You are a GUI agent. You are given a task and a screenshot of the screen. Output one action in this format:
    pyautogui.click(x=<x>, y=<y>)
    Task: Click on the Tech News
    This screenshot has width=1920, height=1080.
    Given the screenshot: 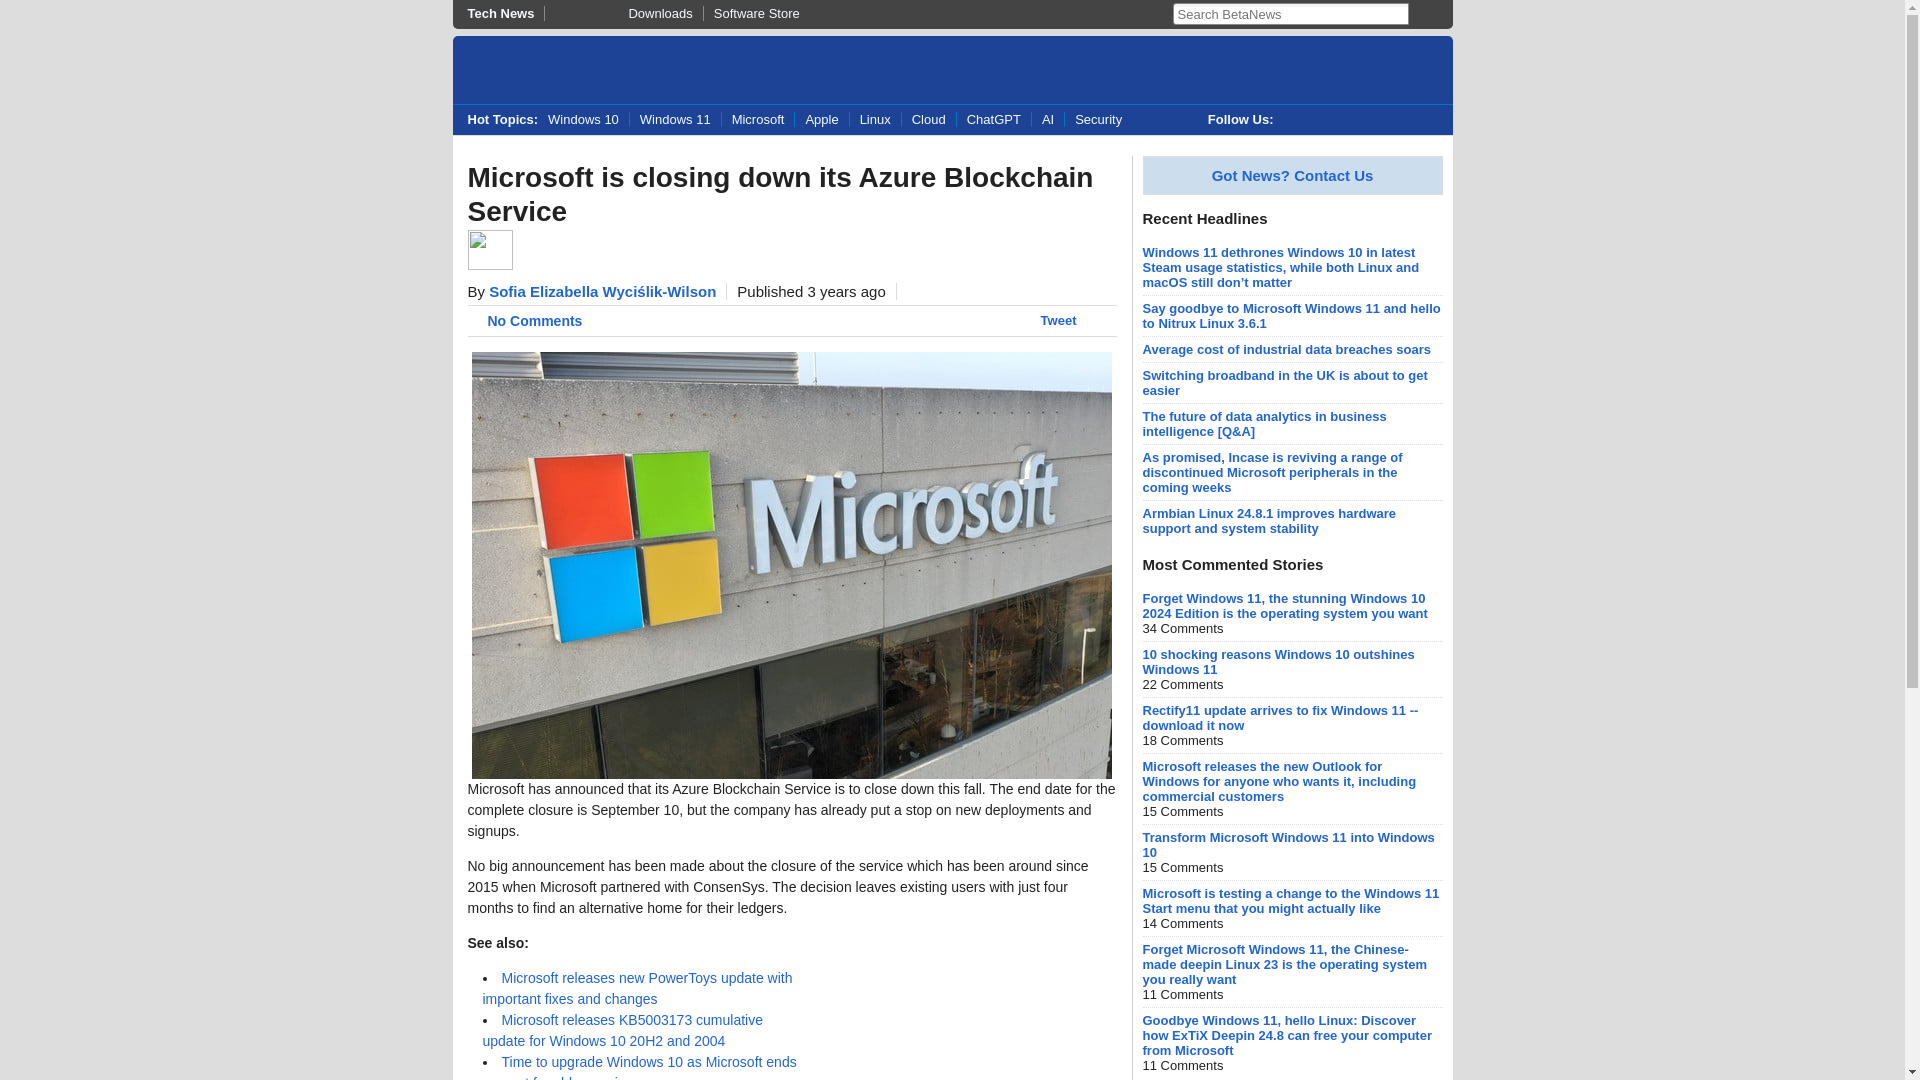 What is the action you would take?
    pyautogui.click(x=506, y=13)
    